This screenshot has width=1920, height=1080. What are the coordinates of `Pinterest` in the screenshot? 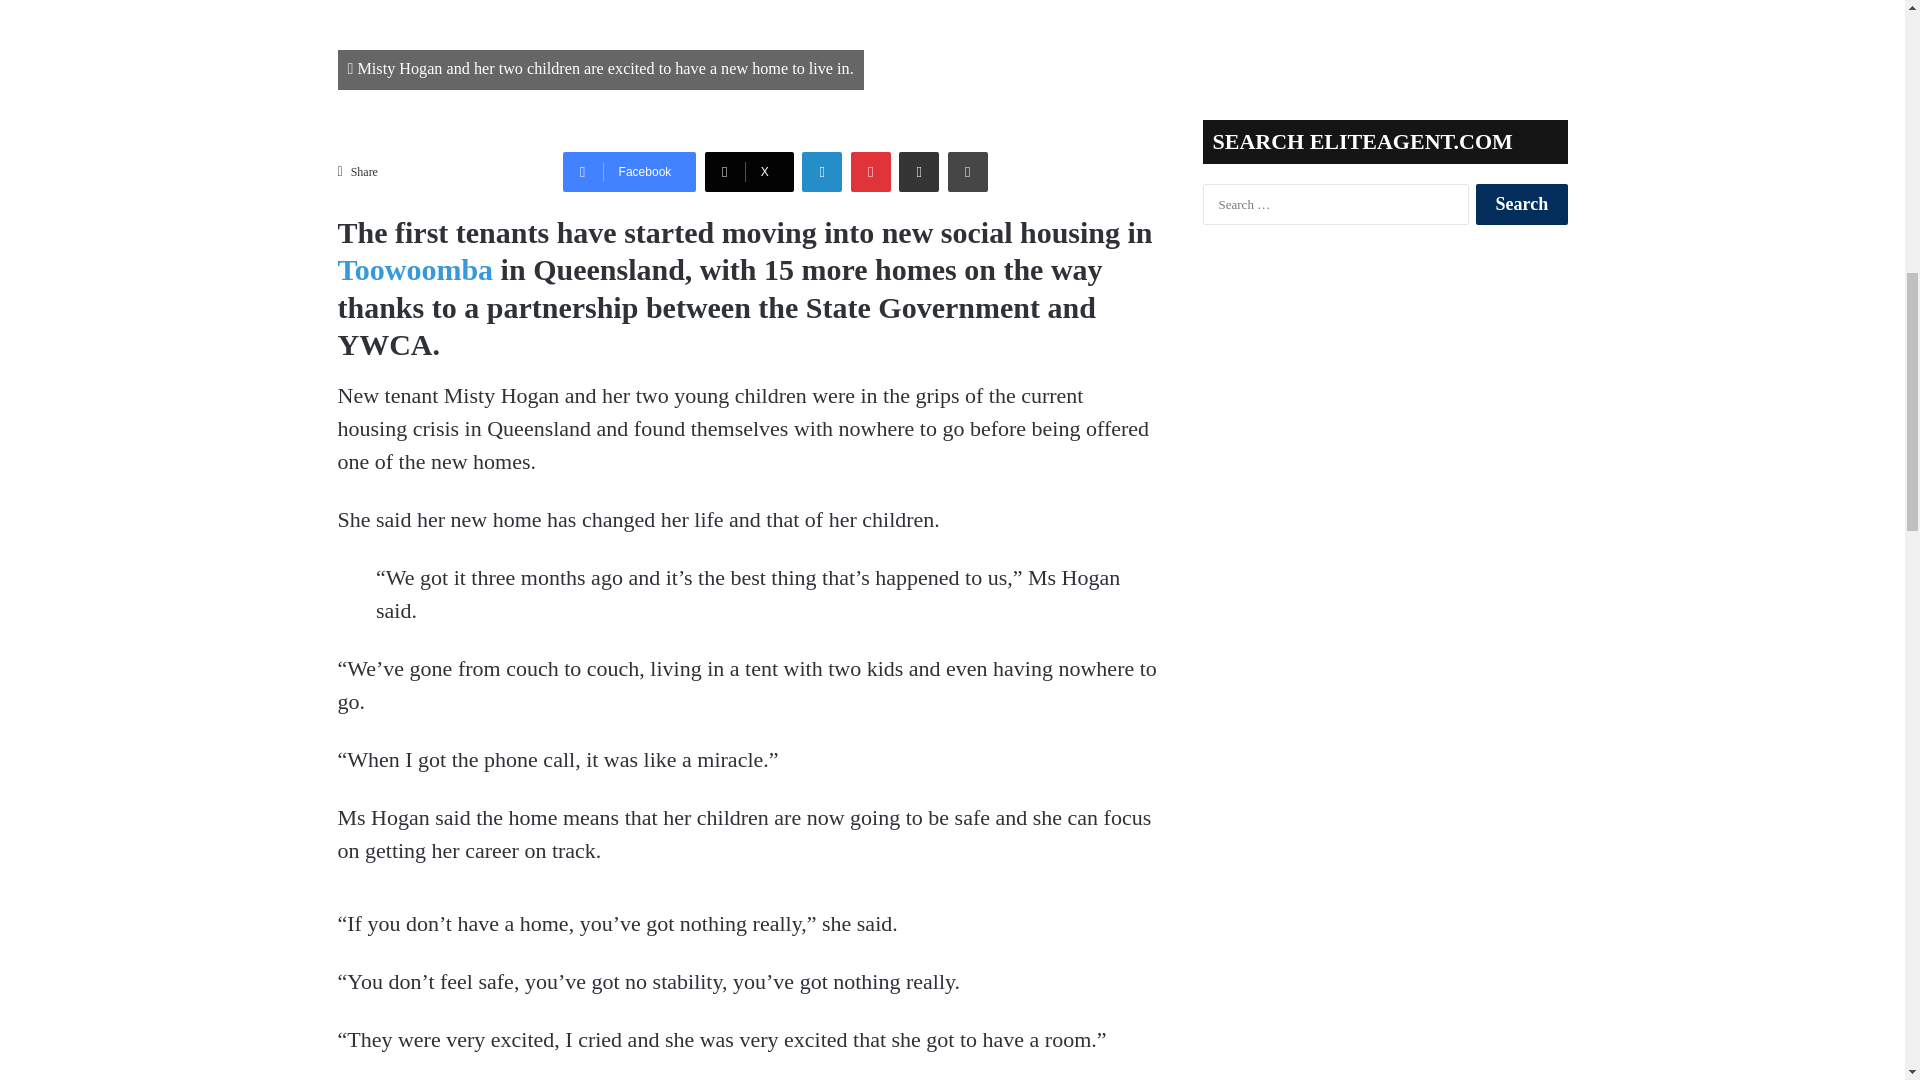 It's located at (870, 172).